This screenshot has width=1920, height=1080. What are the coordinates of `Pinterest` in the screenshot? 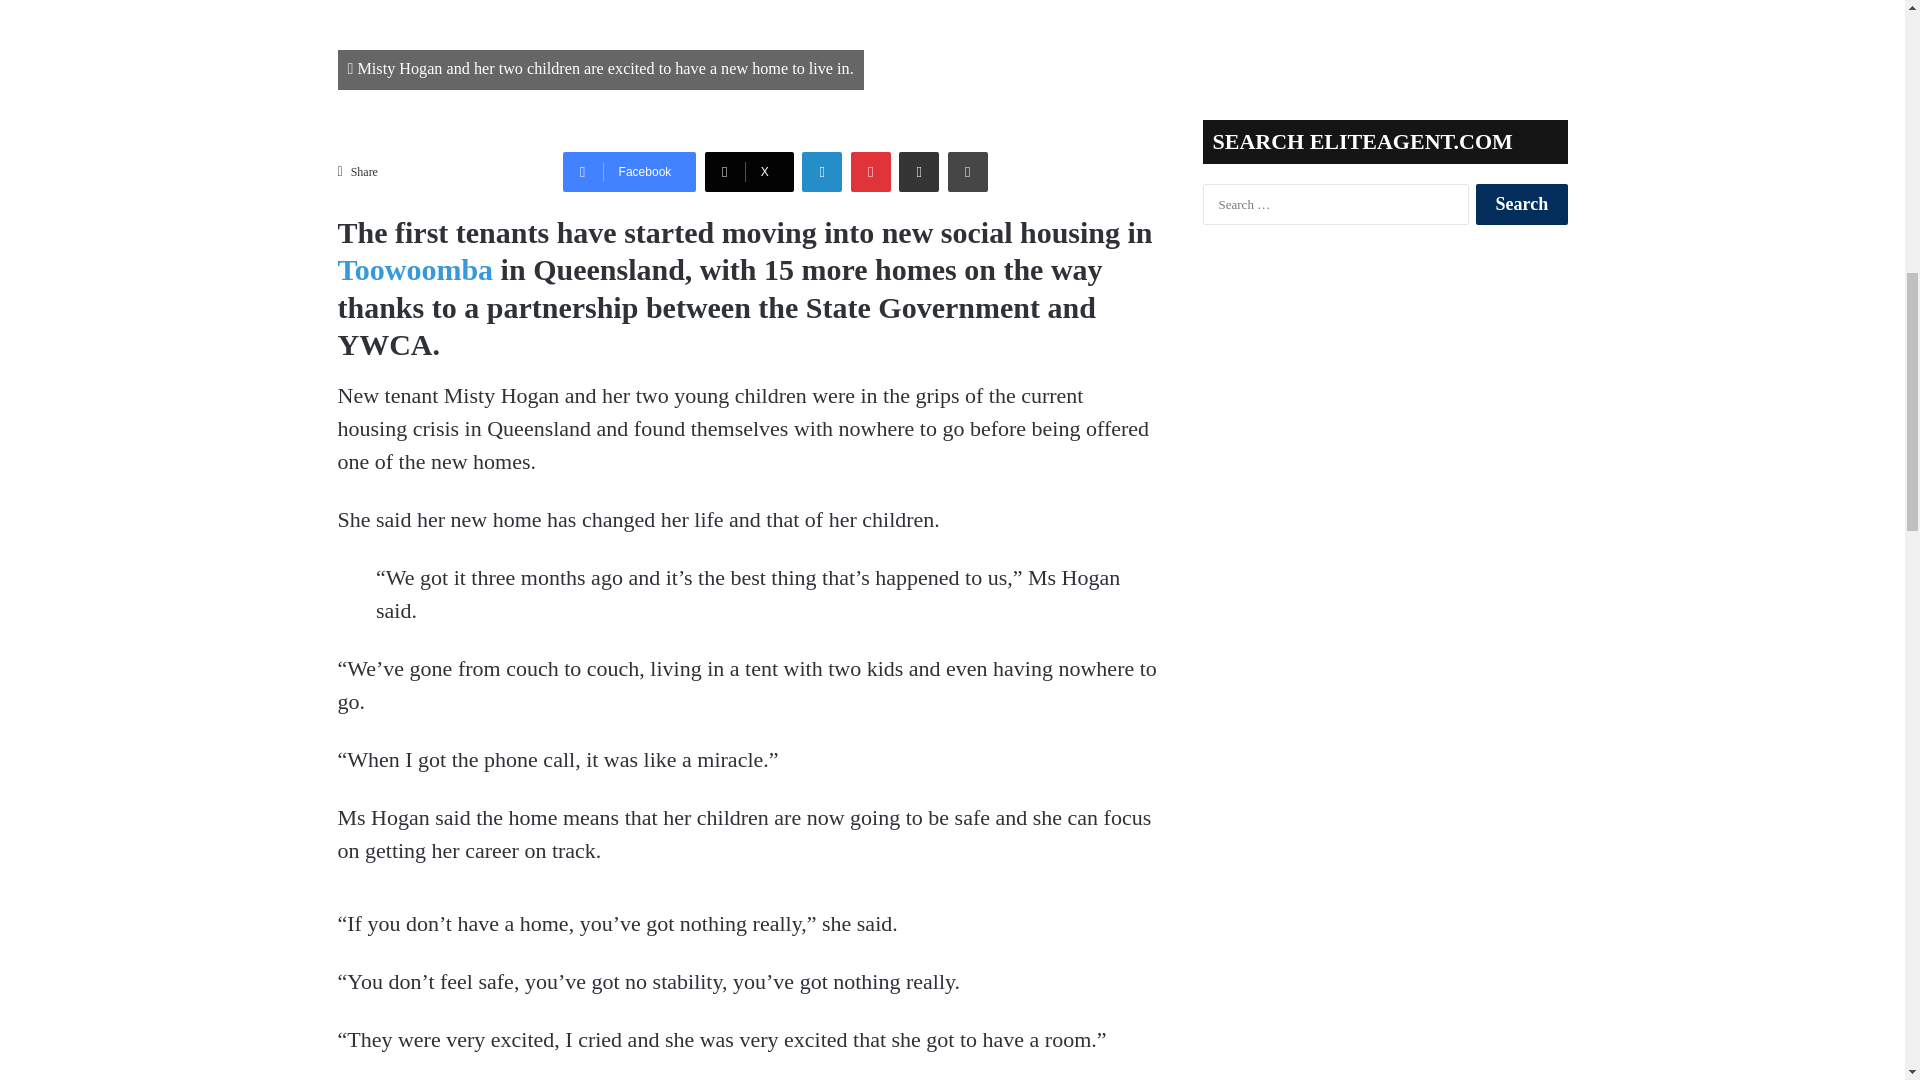 It's located at (870, 172).